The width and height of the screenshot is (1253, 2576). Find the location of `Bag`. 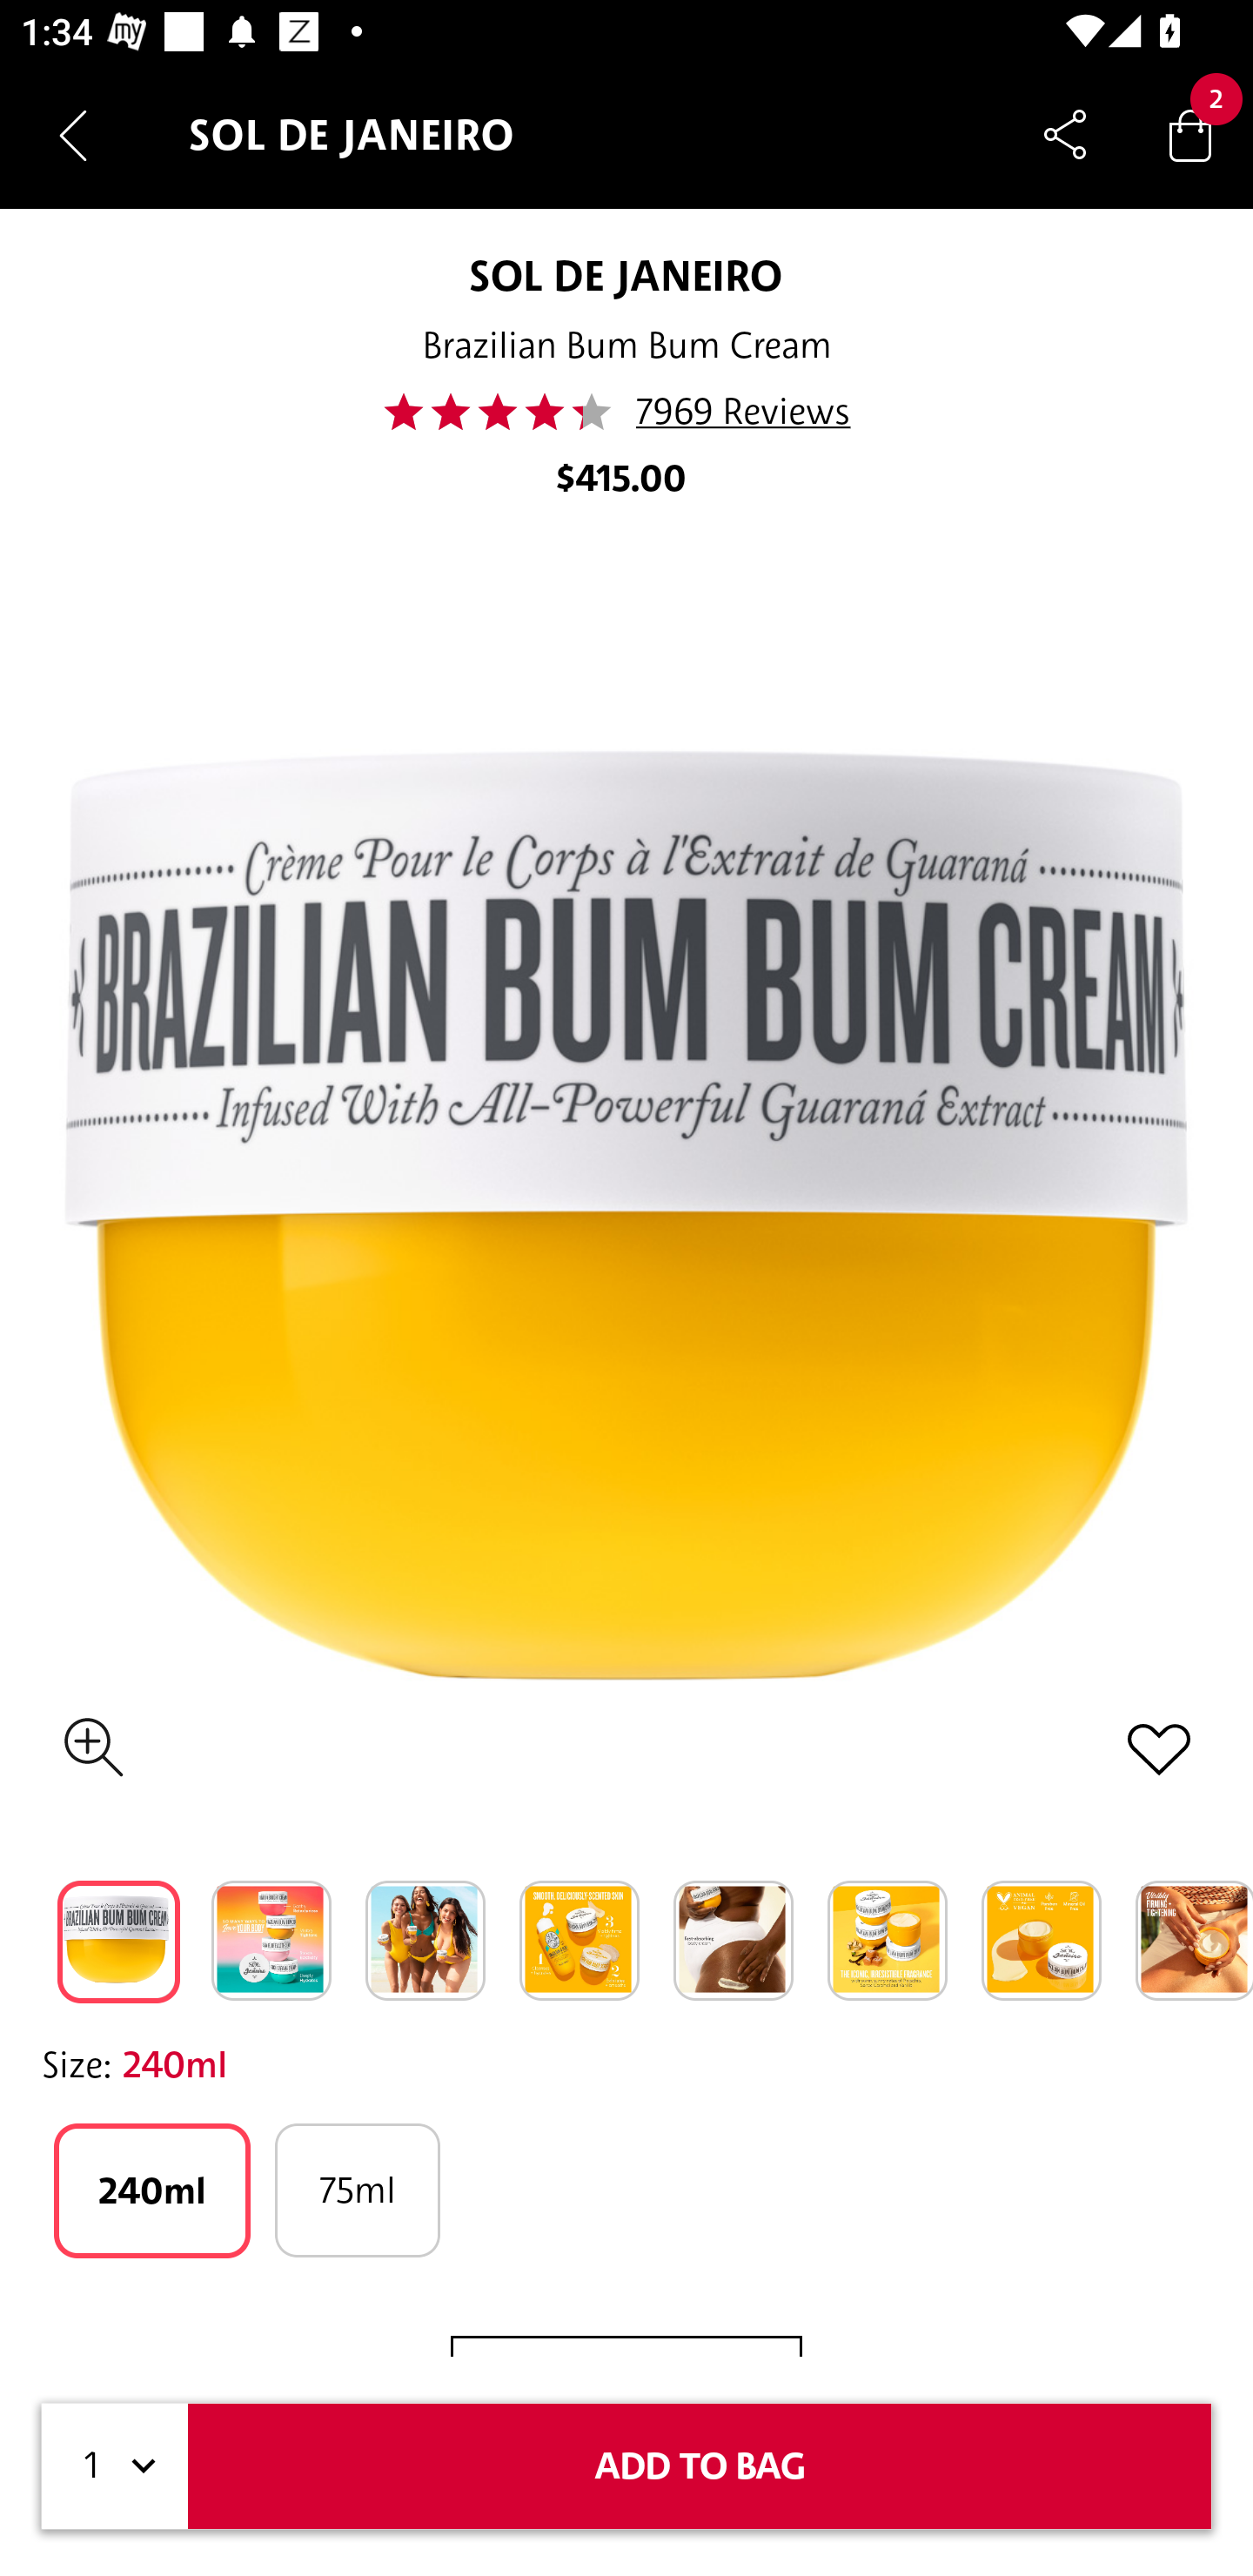

Bag is located at coordinates (1190, 134).